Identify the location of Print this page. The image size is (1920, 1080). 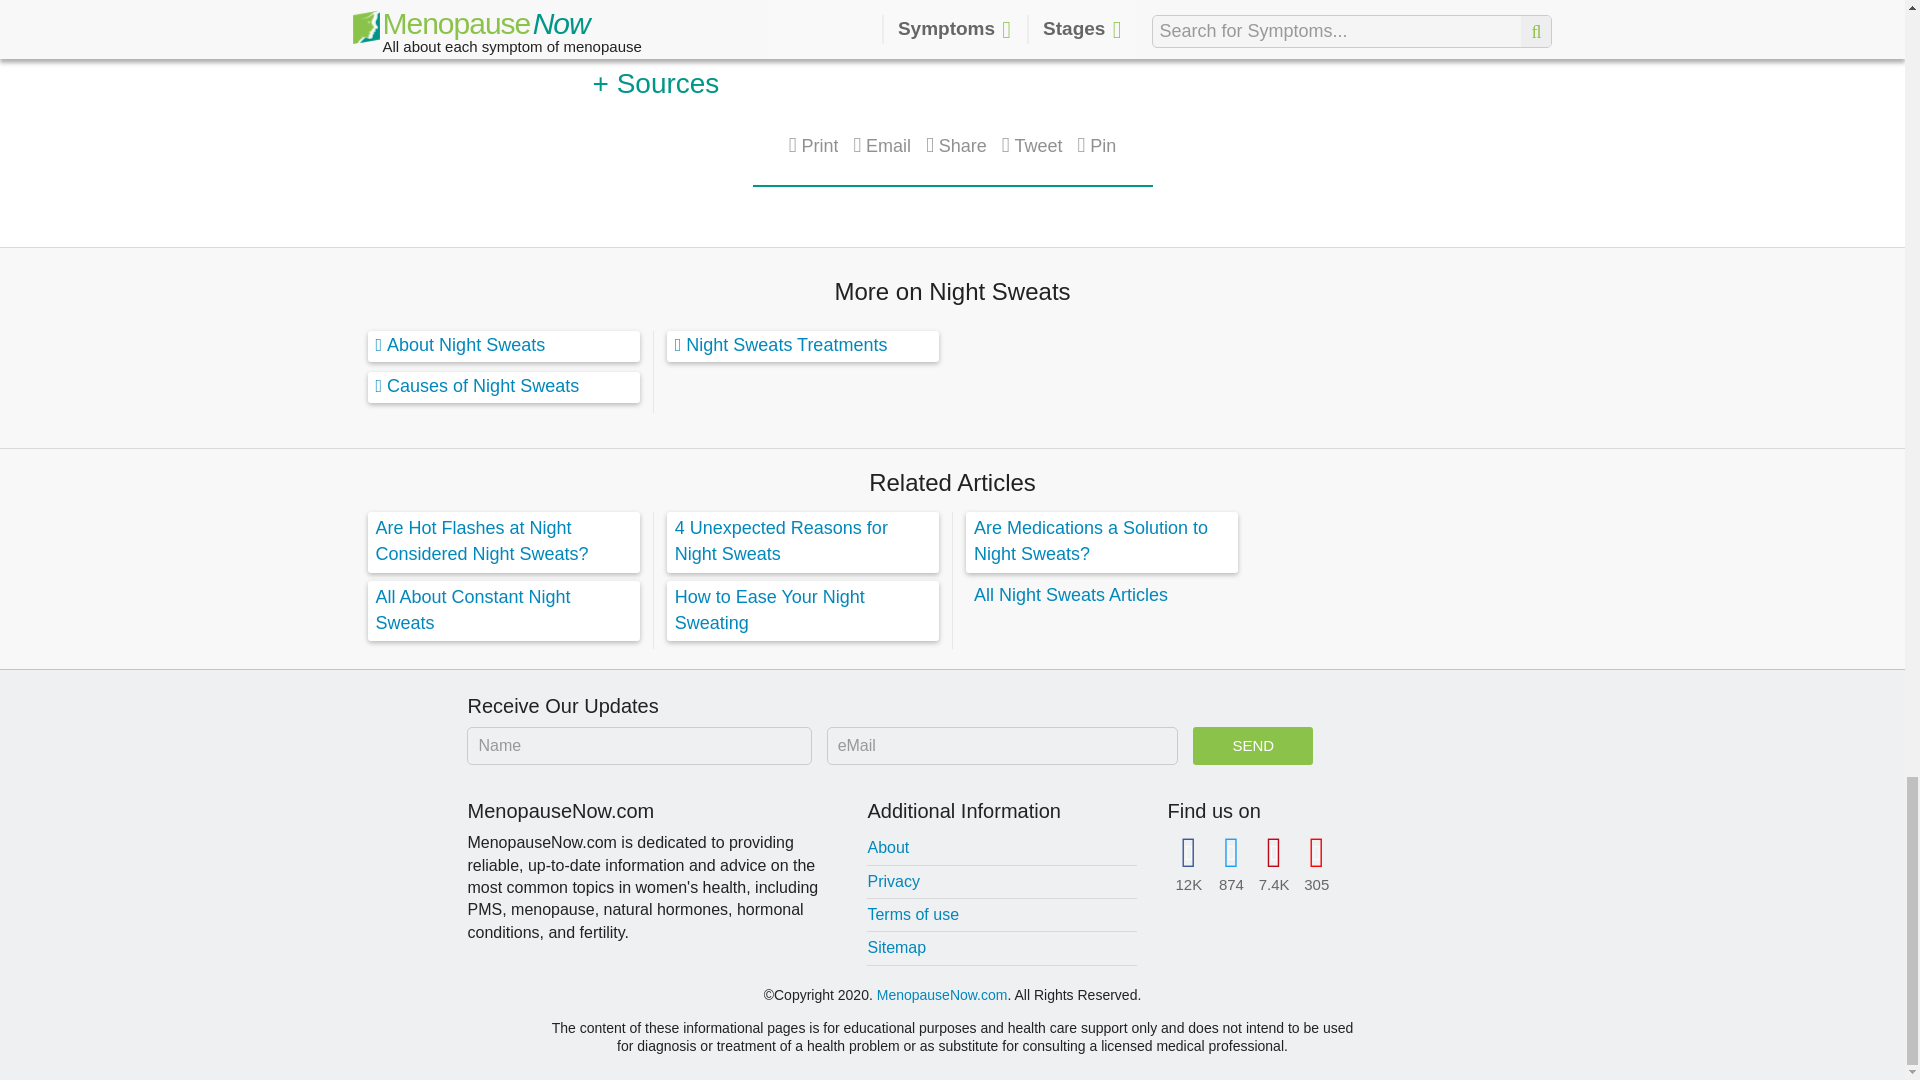
(814, 145).